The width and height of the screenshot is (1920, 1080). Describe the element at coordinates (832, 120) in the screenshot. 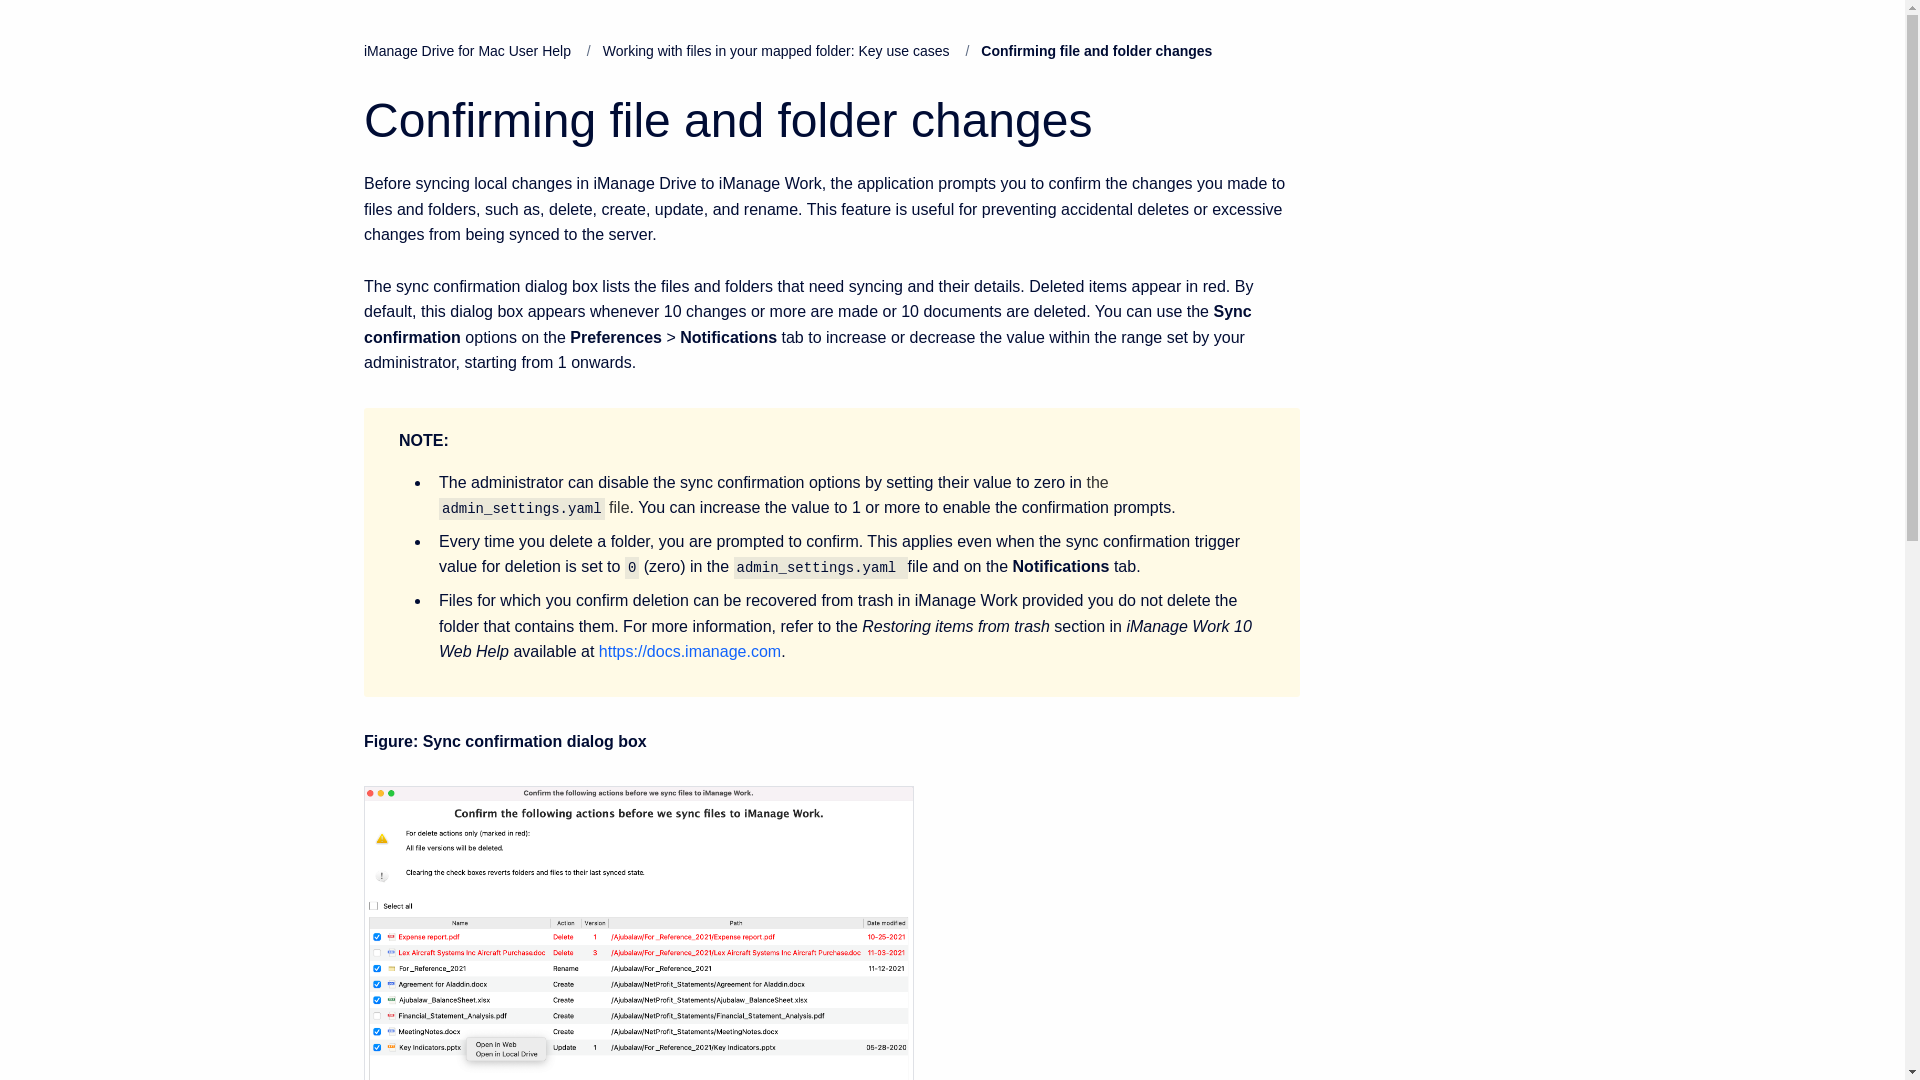

I see `Confirming file and folder changes` at that location.